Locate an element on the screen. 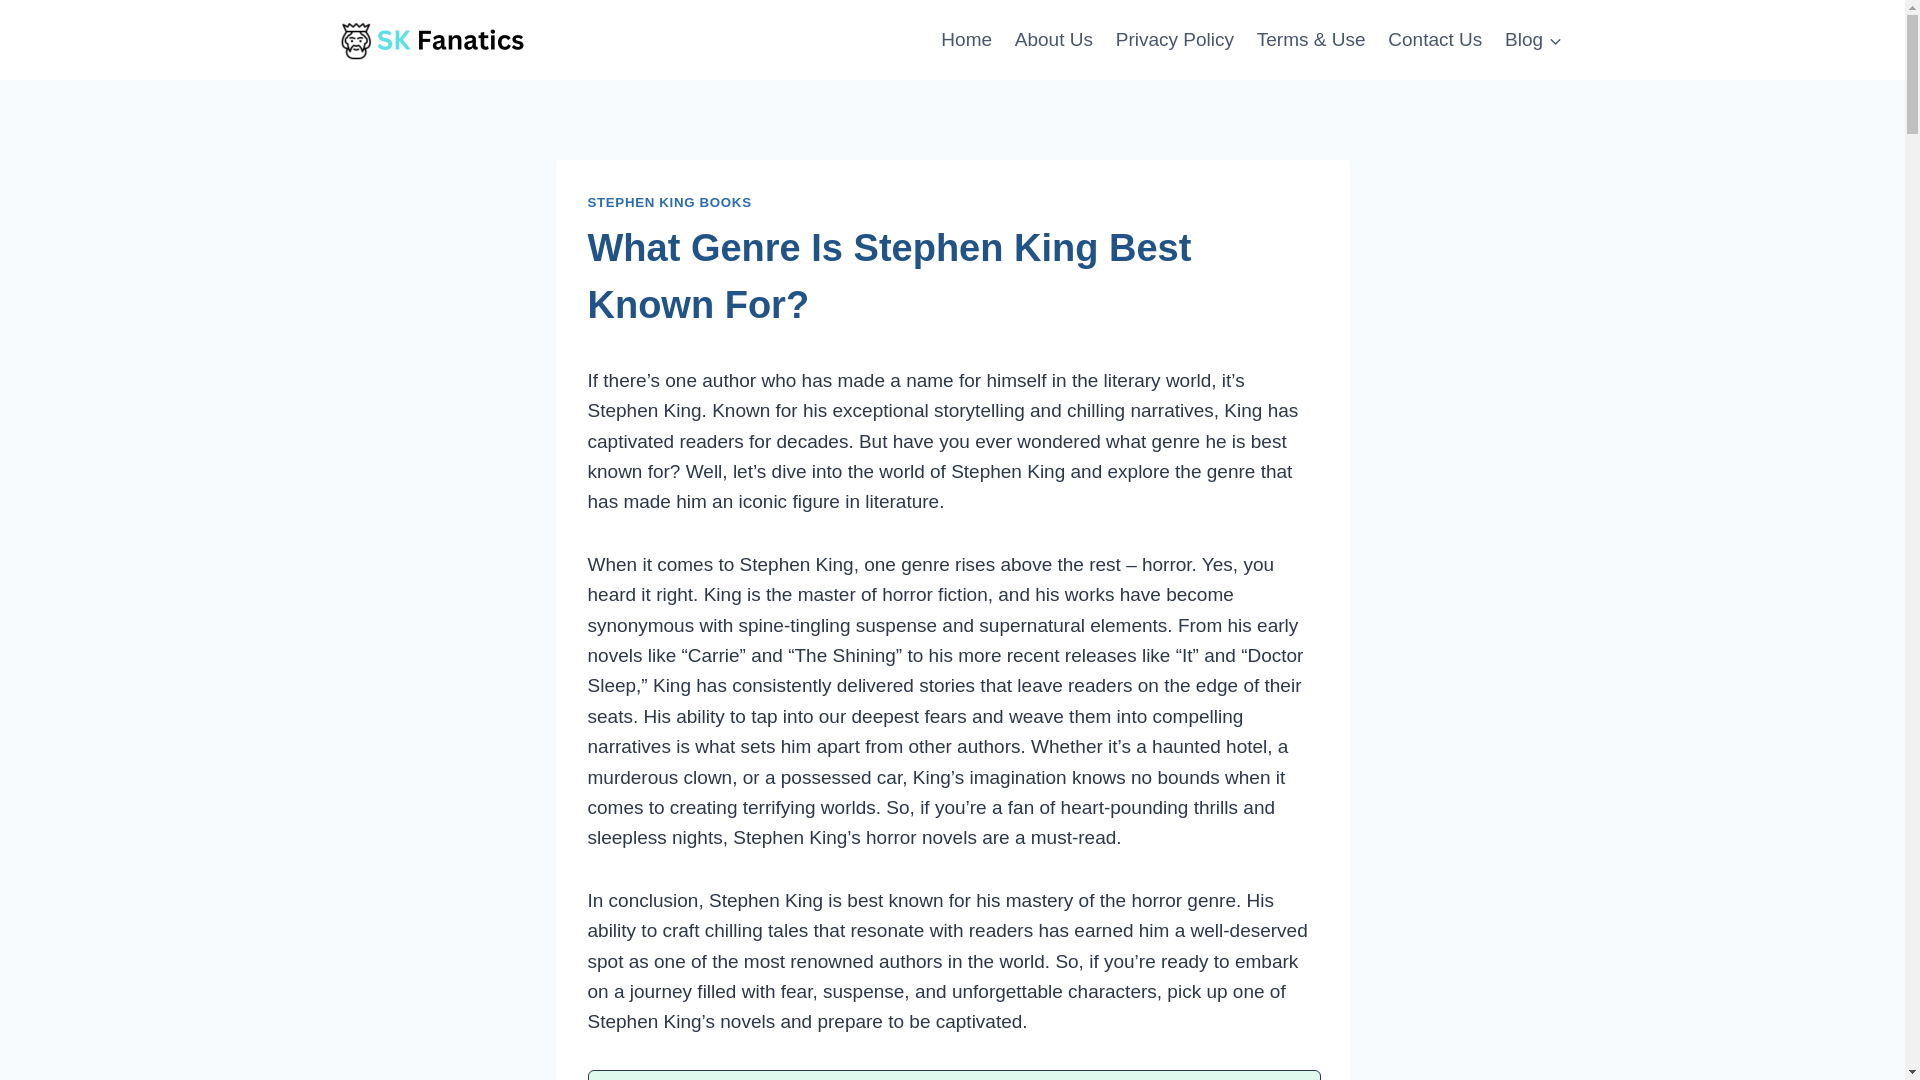 The image size is (1920, 1080). About Us is located at coordinates (1053, 38).